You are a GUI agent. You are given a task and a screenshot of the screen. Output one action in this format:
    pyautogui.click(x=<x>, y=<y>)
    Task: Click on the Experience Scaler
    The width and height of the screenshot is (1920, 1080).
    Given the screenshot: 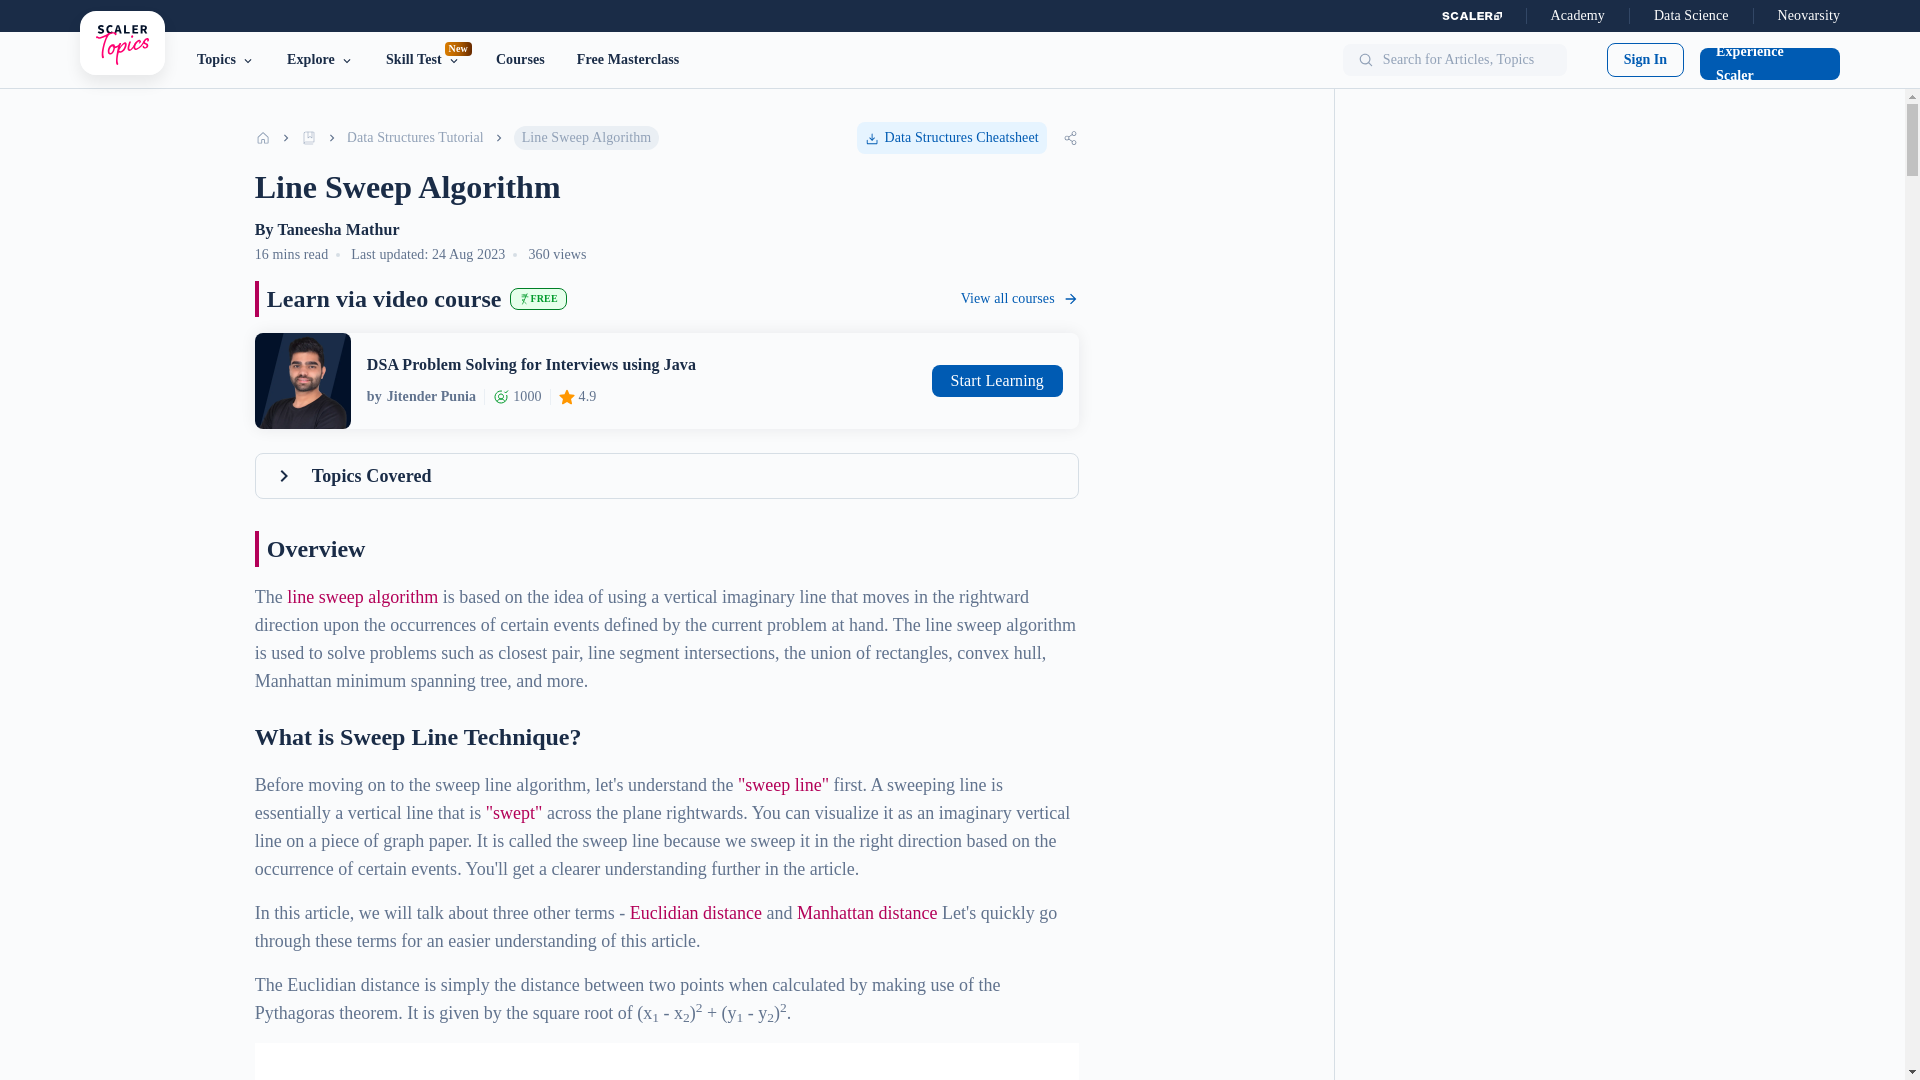 What is the action you would take?
    pyautogui.click(x=520, y=60)
    